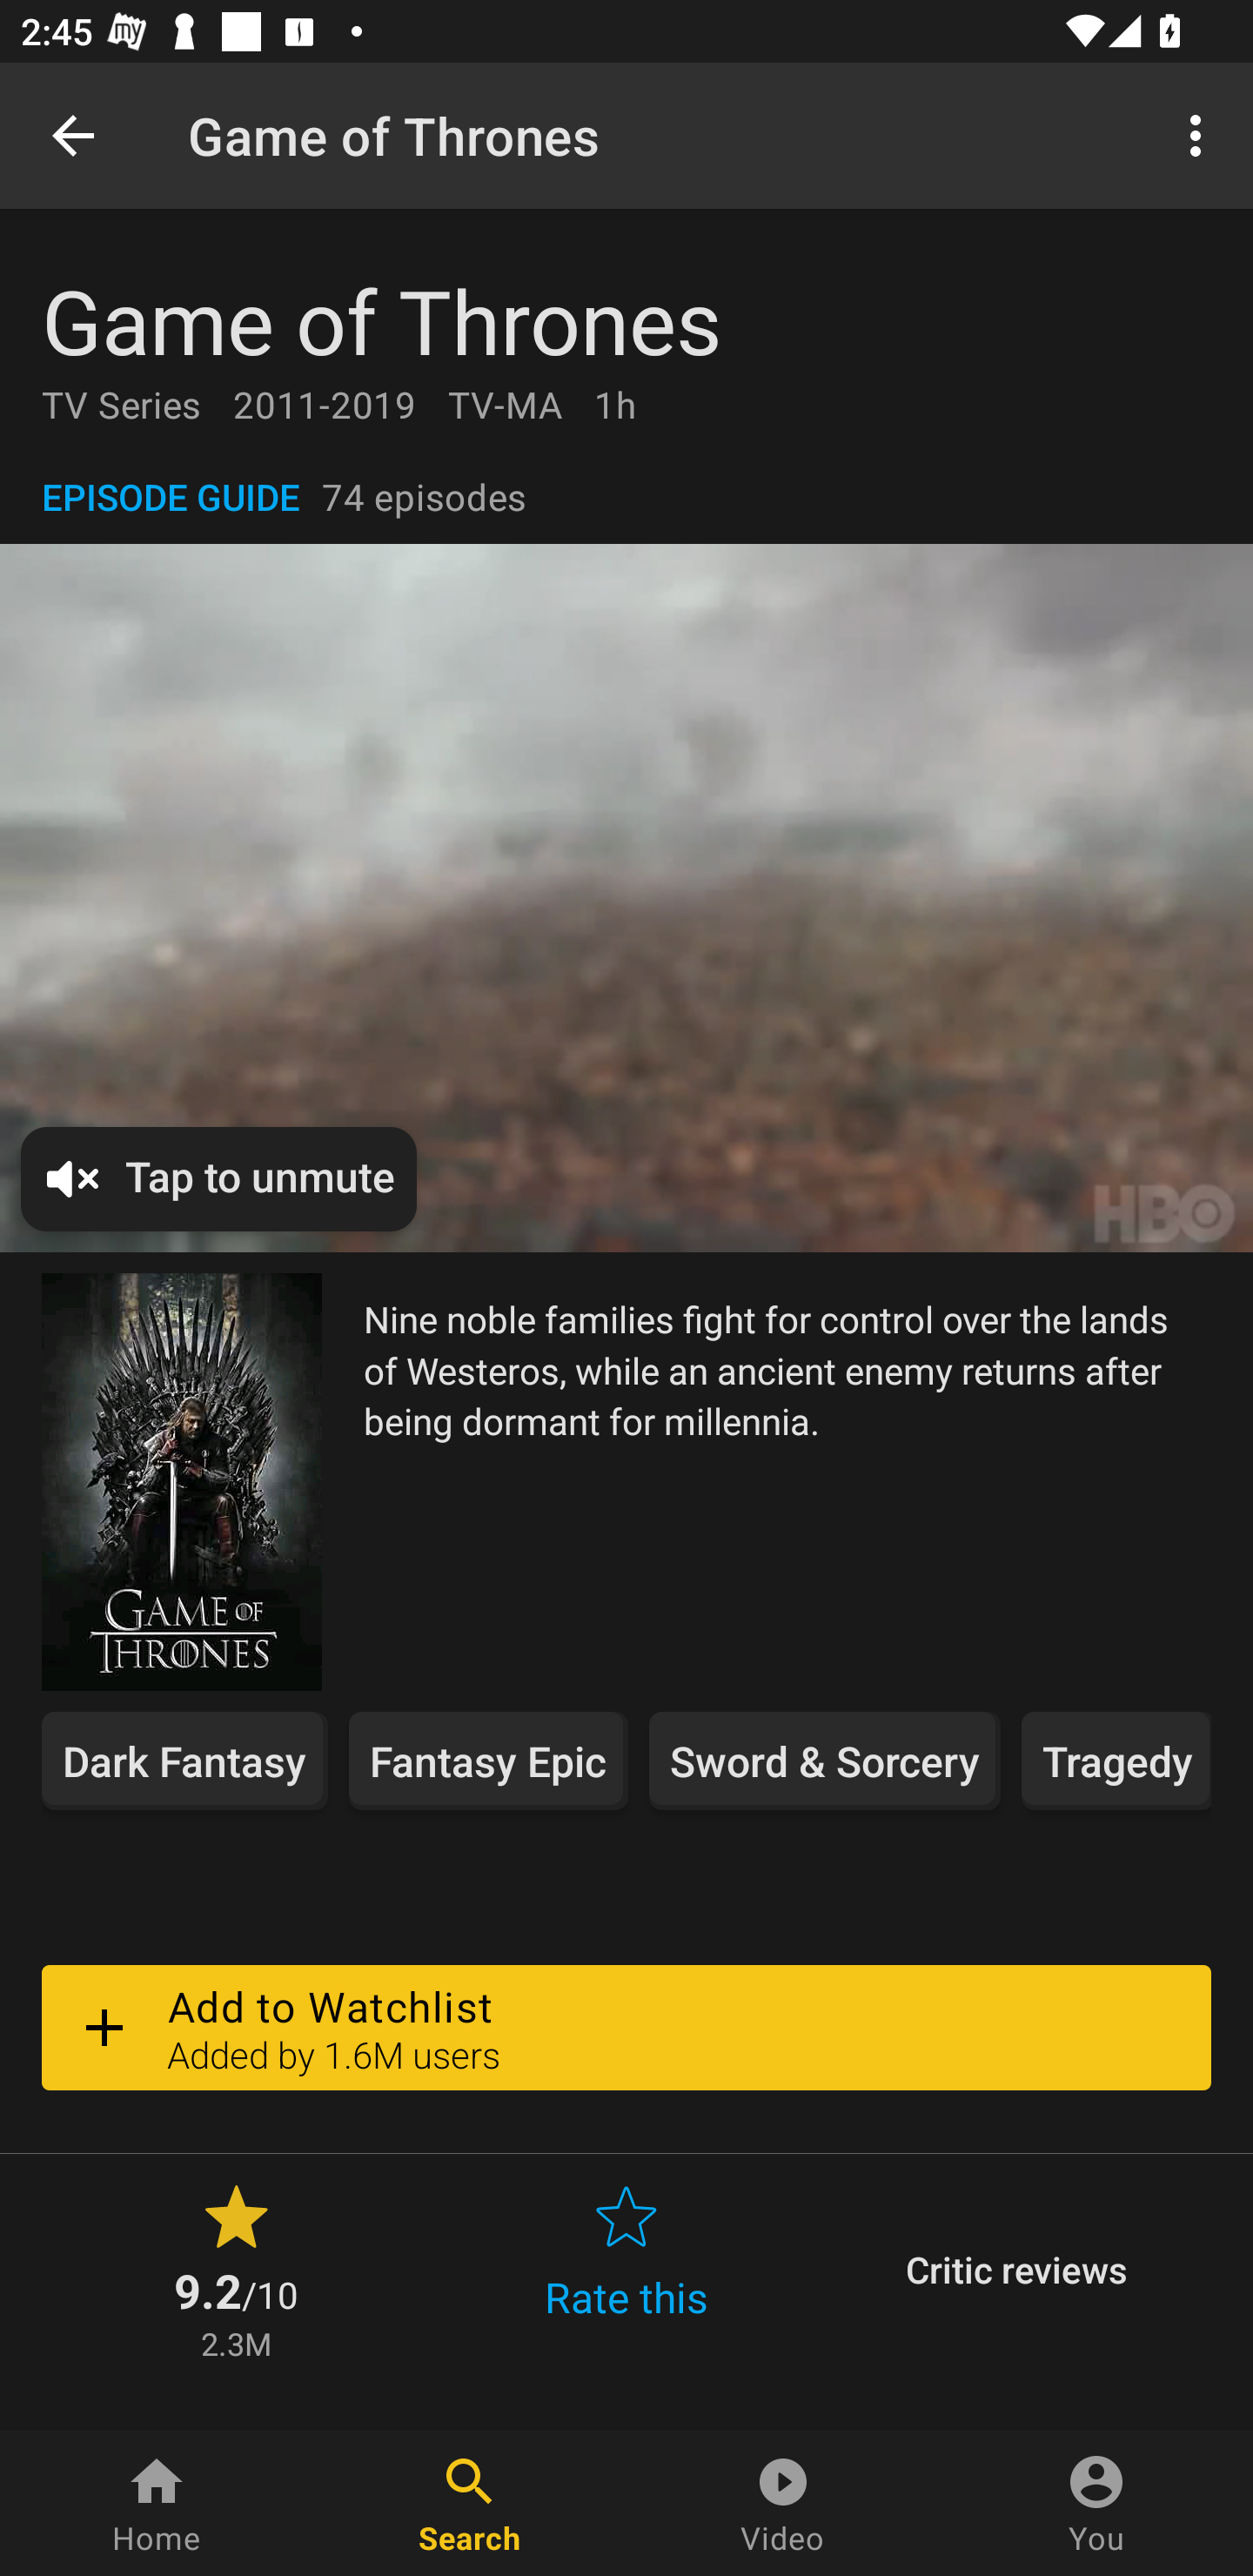 The image size is (1253, 2576). I want to click on 9.2 /10 2.3M, so click(236, 2270).